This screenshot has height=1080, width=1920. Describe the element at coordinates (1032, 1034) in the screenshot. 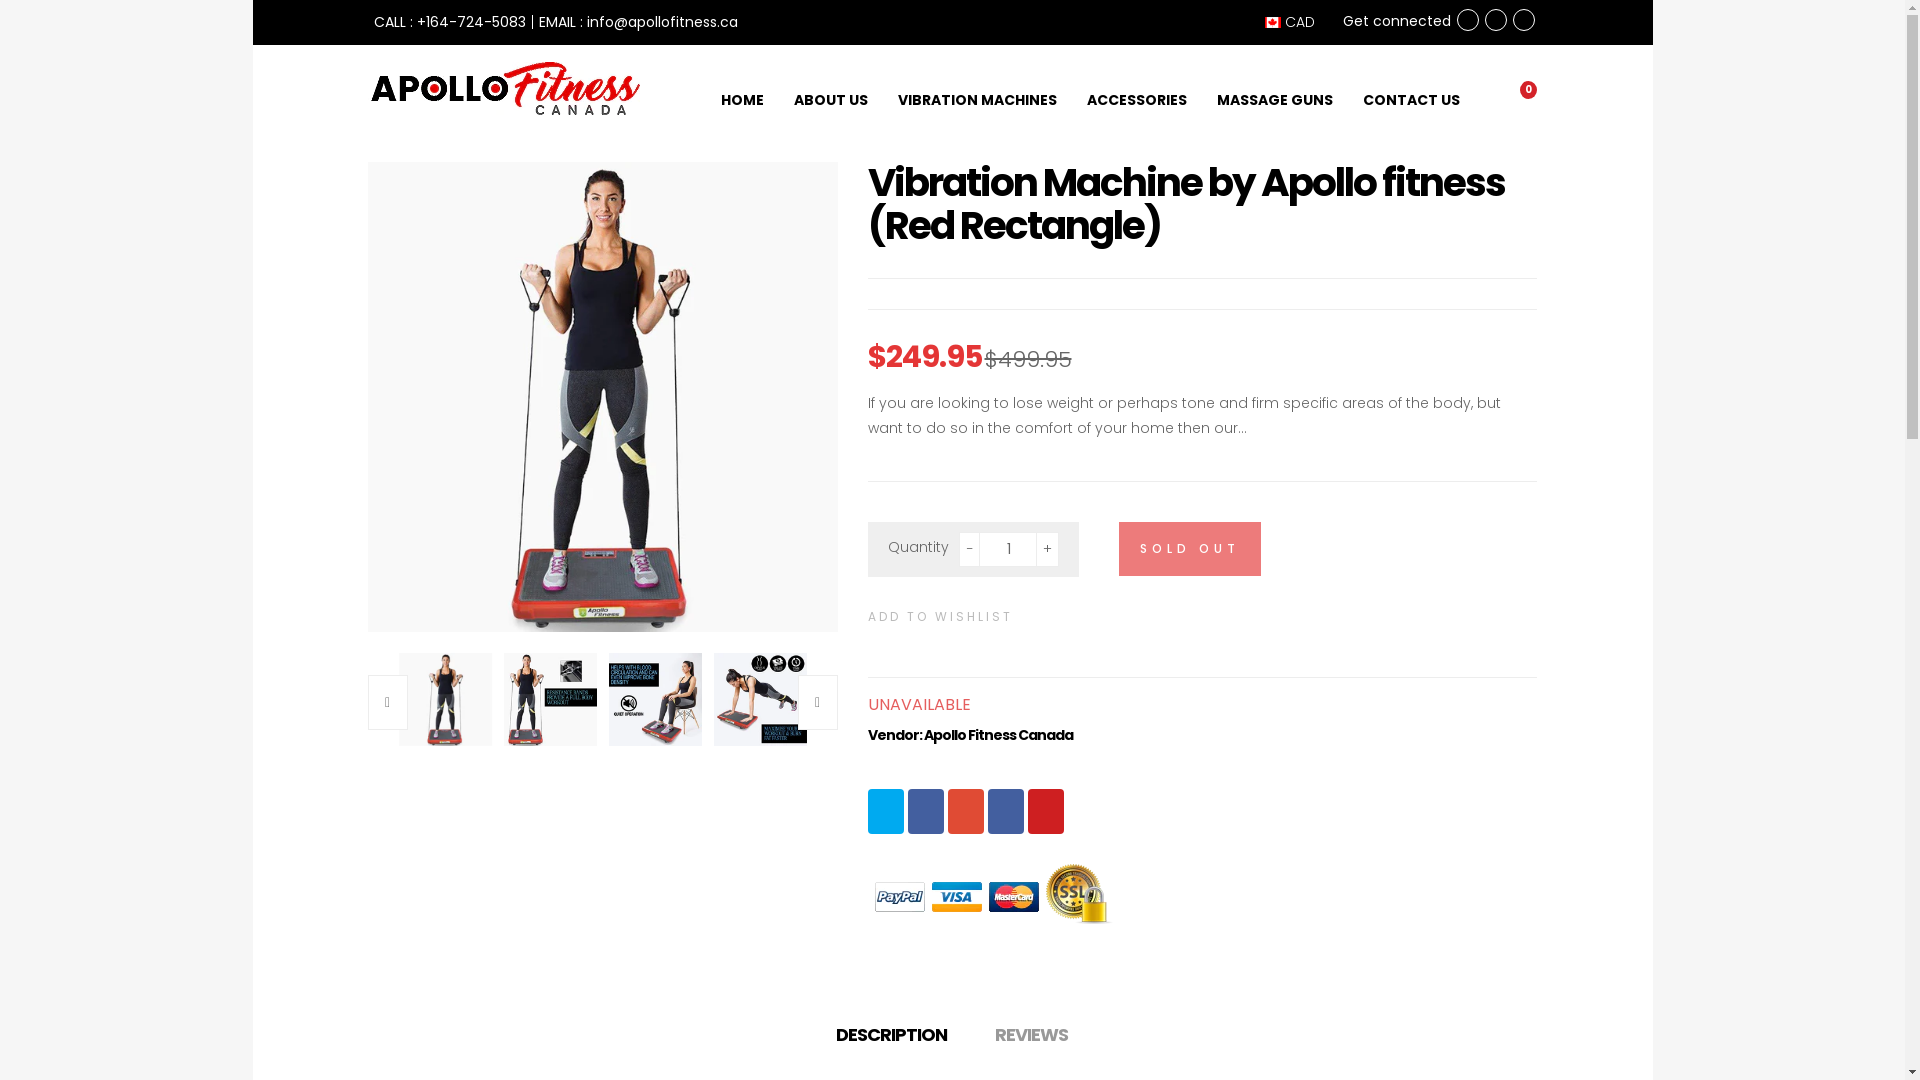

I see `REVIEWS` at that location.